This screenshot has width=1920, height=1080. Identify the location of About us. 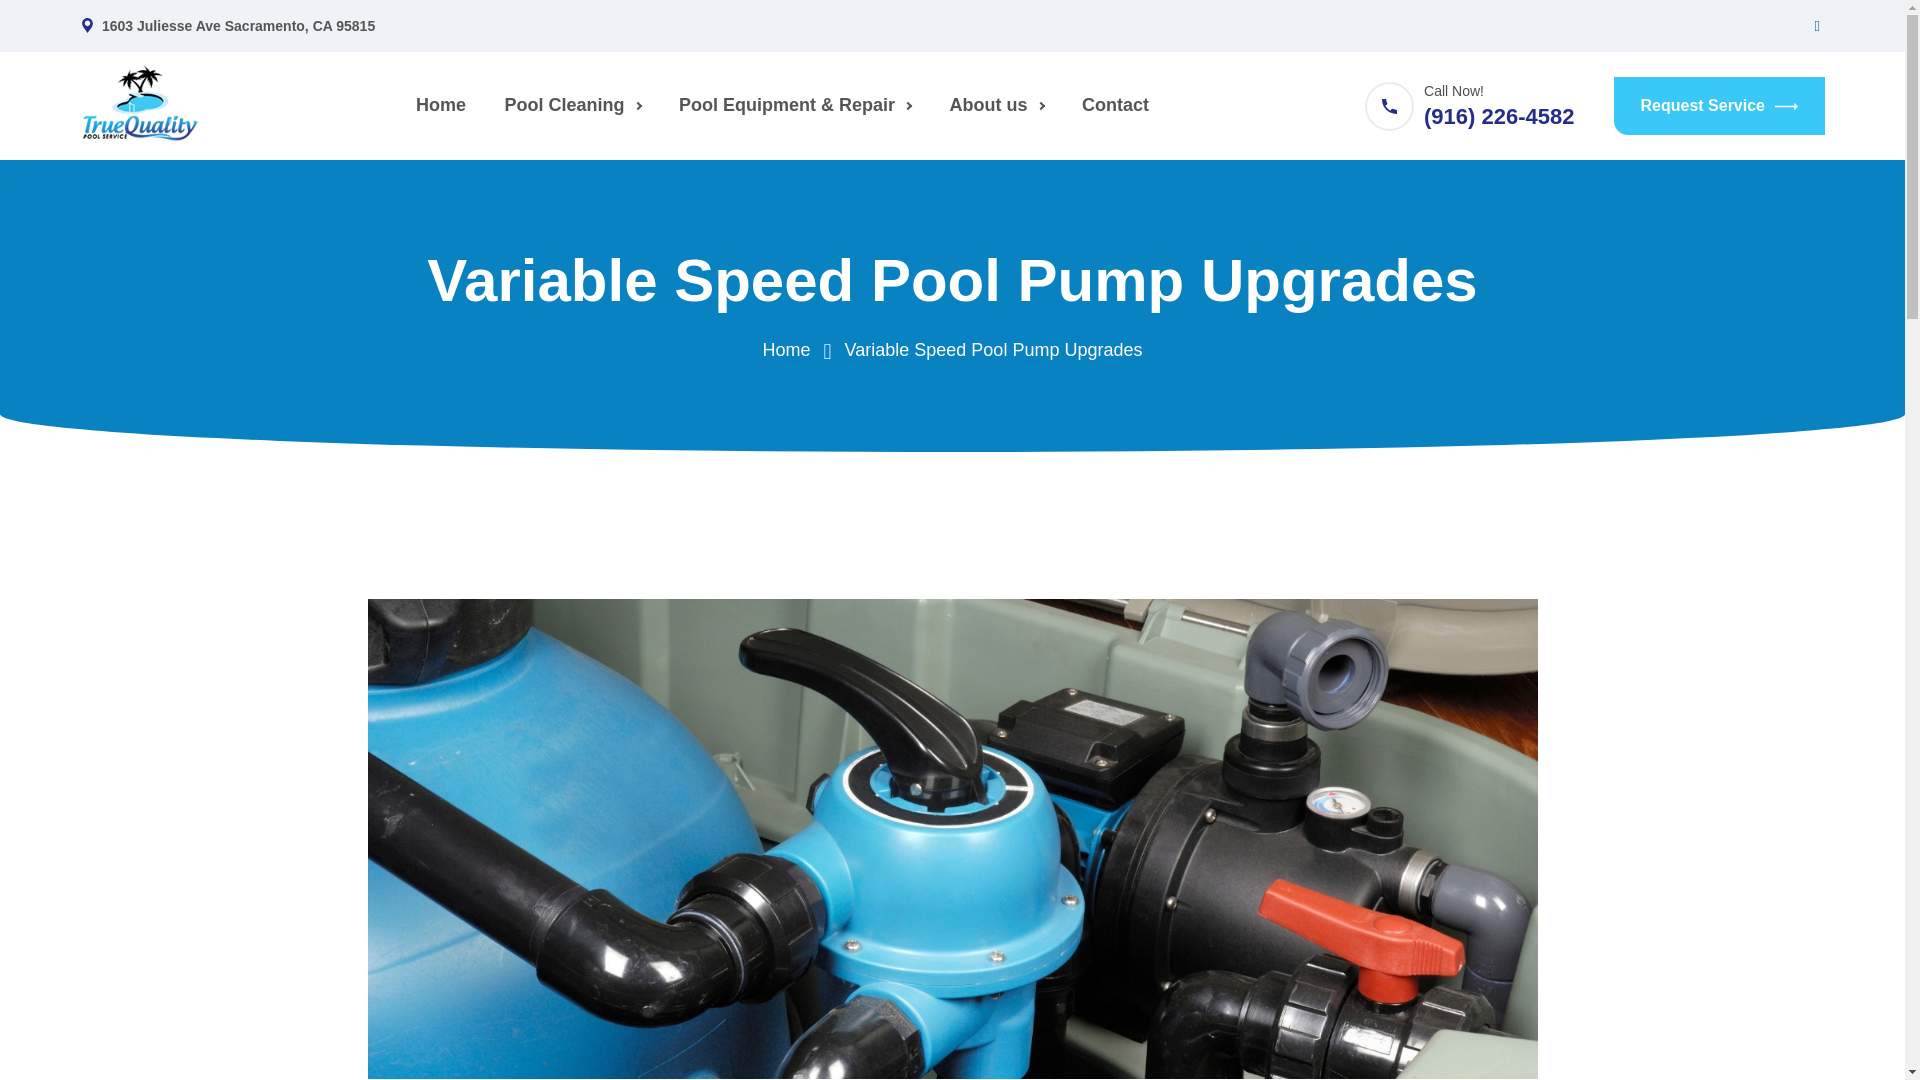
(995, 106).